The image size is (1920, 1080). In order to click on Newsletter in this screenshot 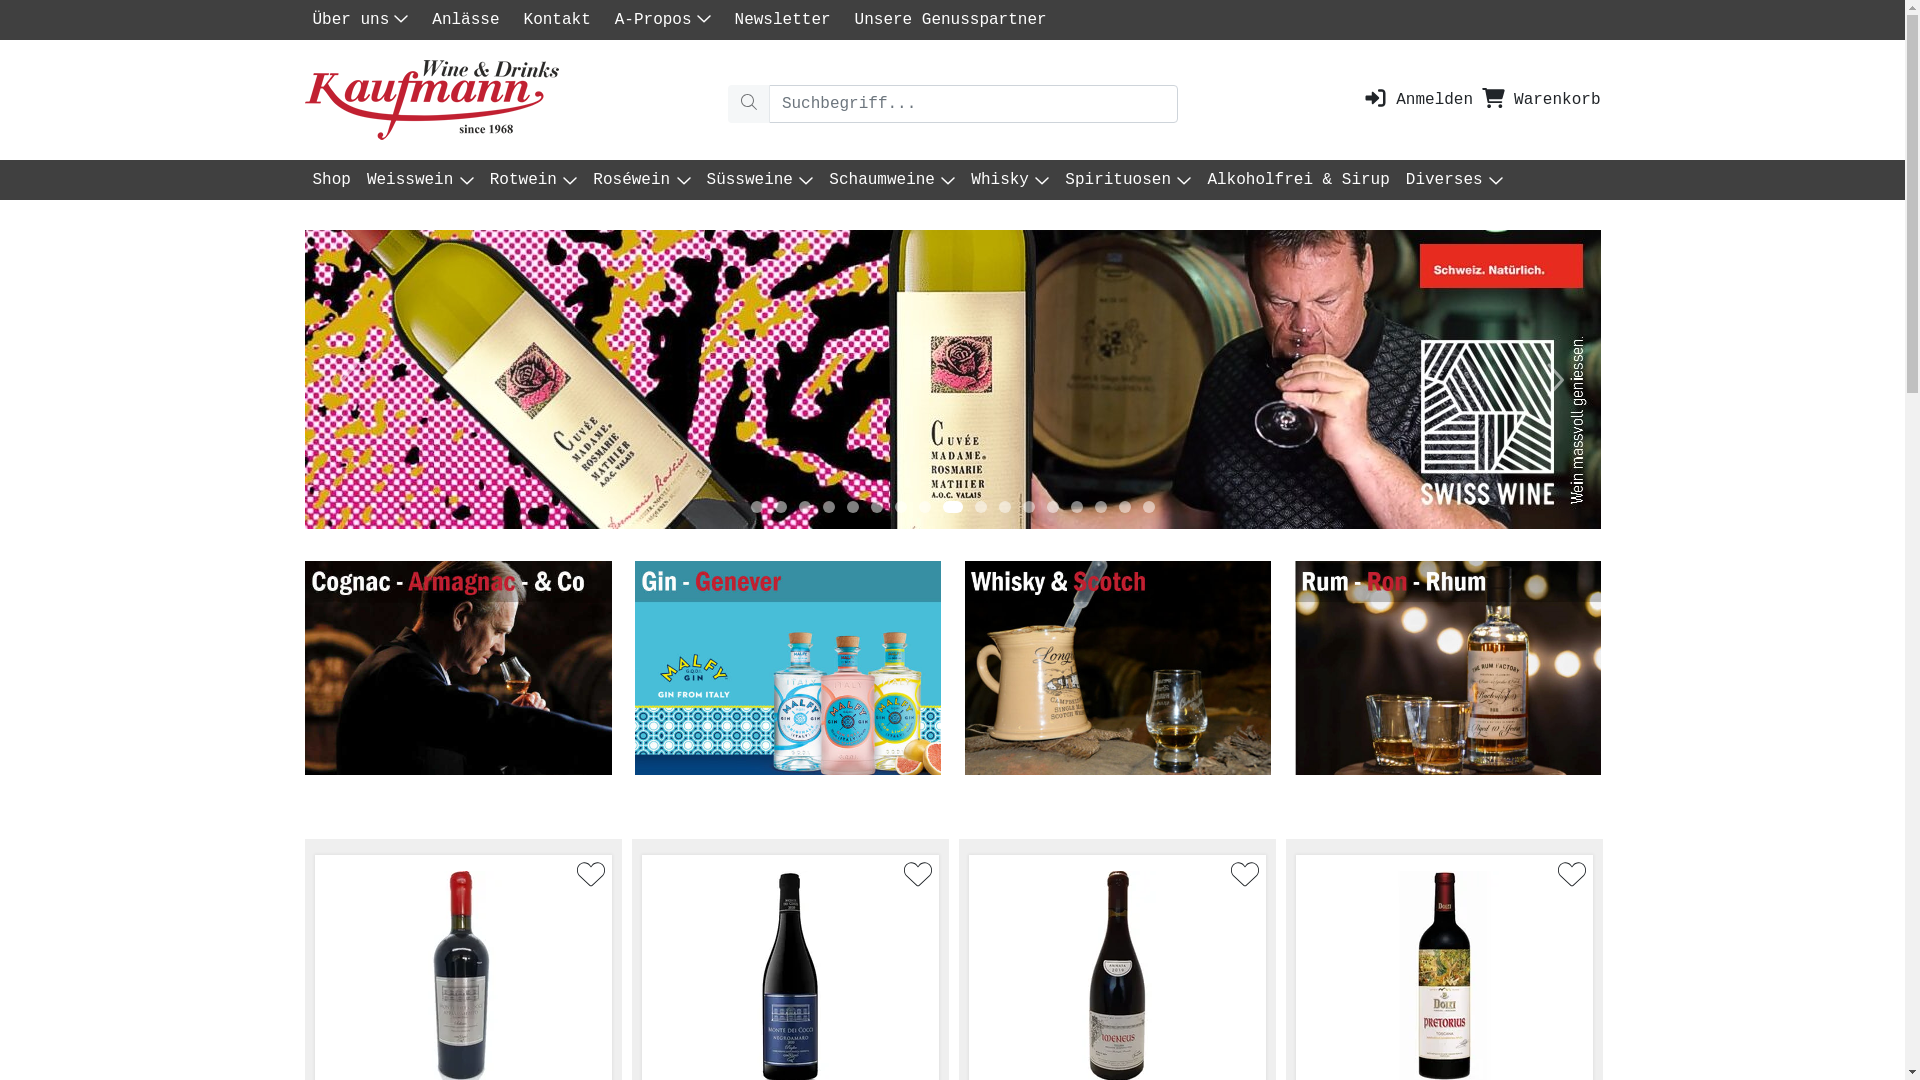, I will do `click(787, 20)`.